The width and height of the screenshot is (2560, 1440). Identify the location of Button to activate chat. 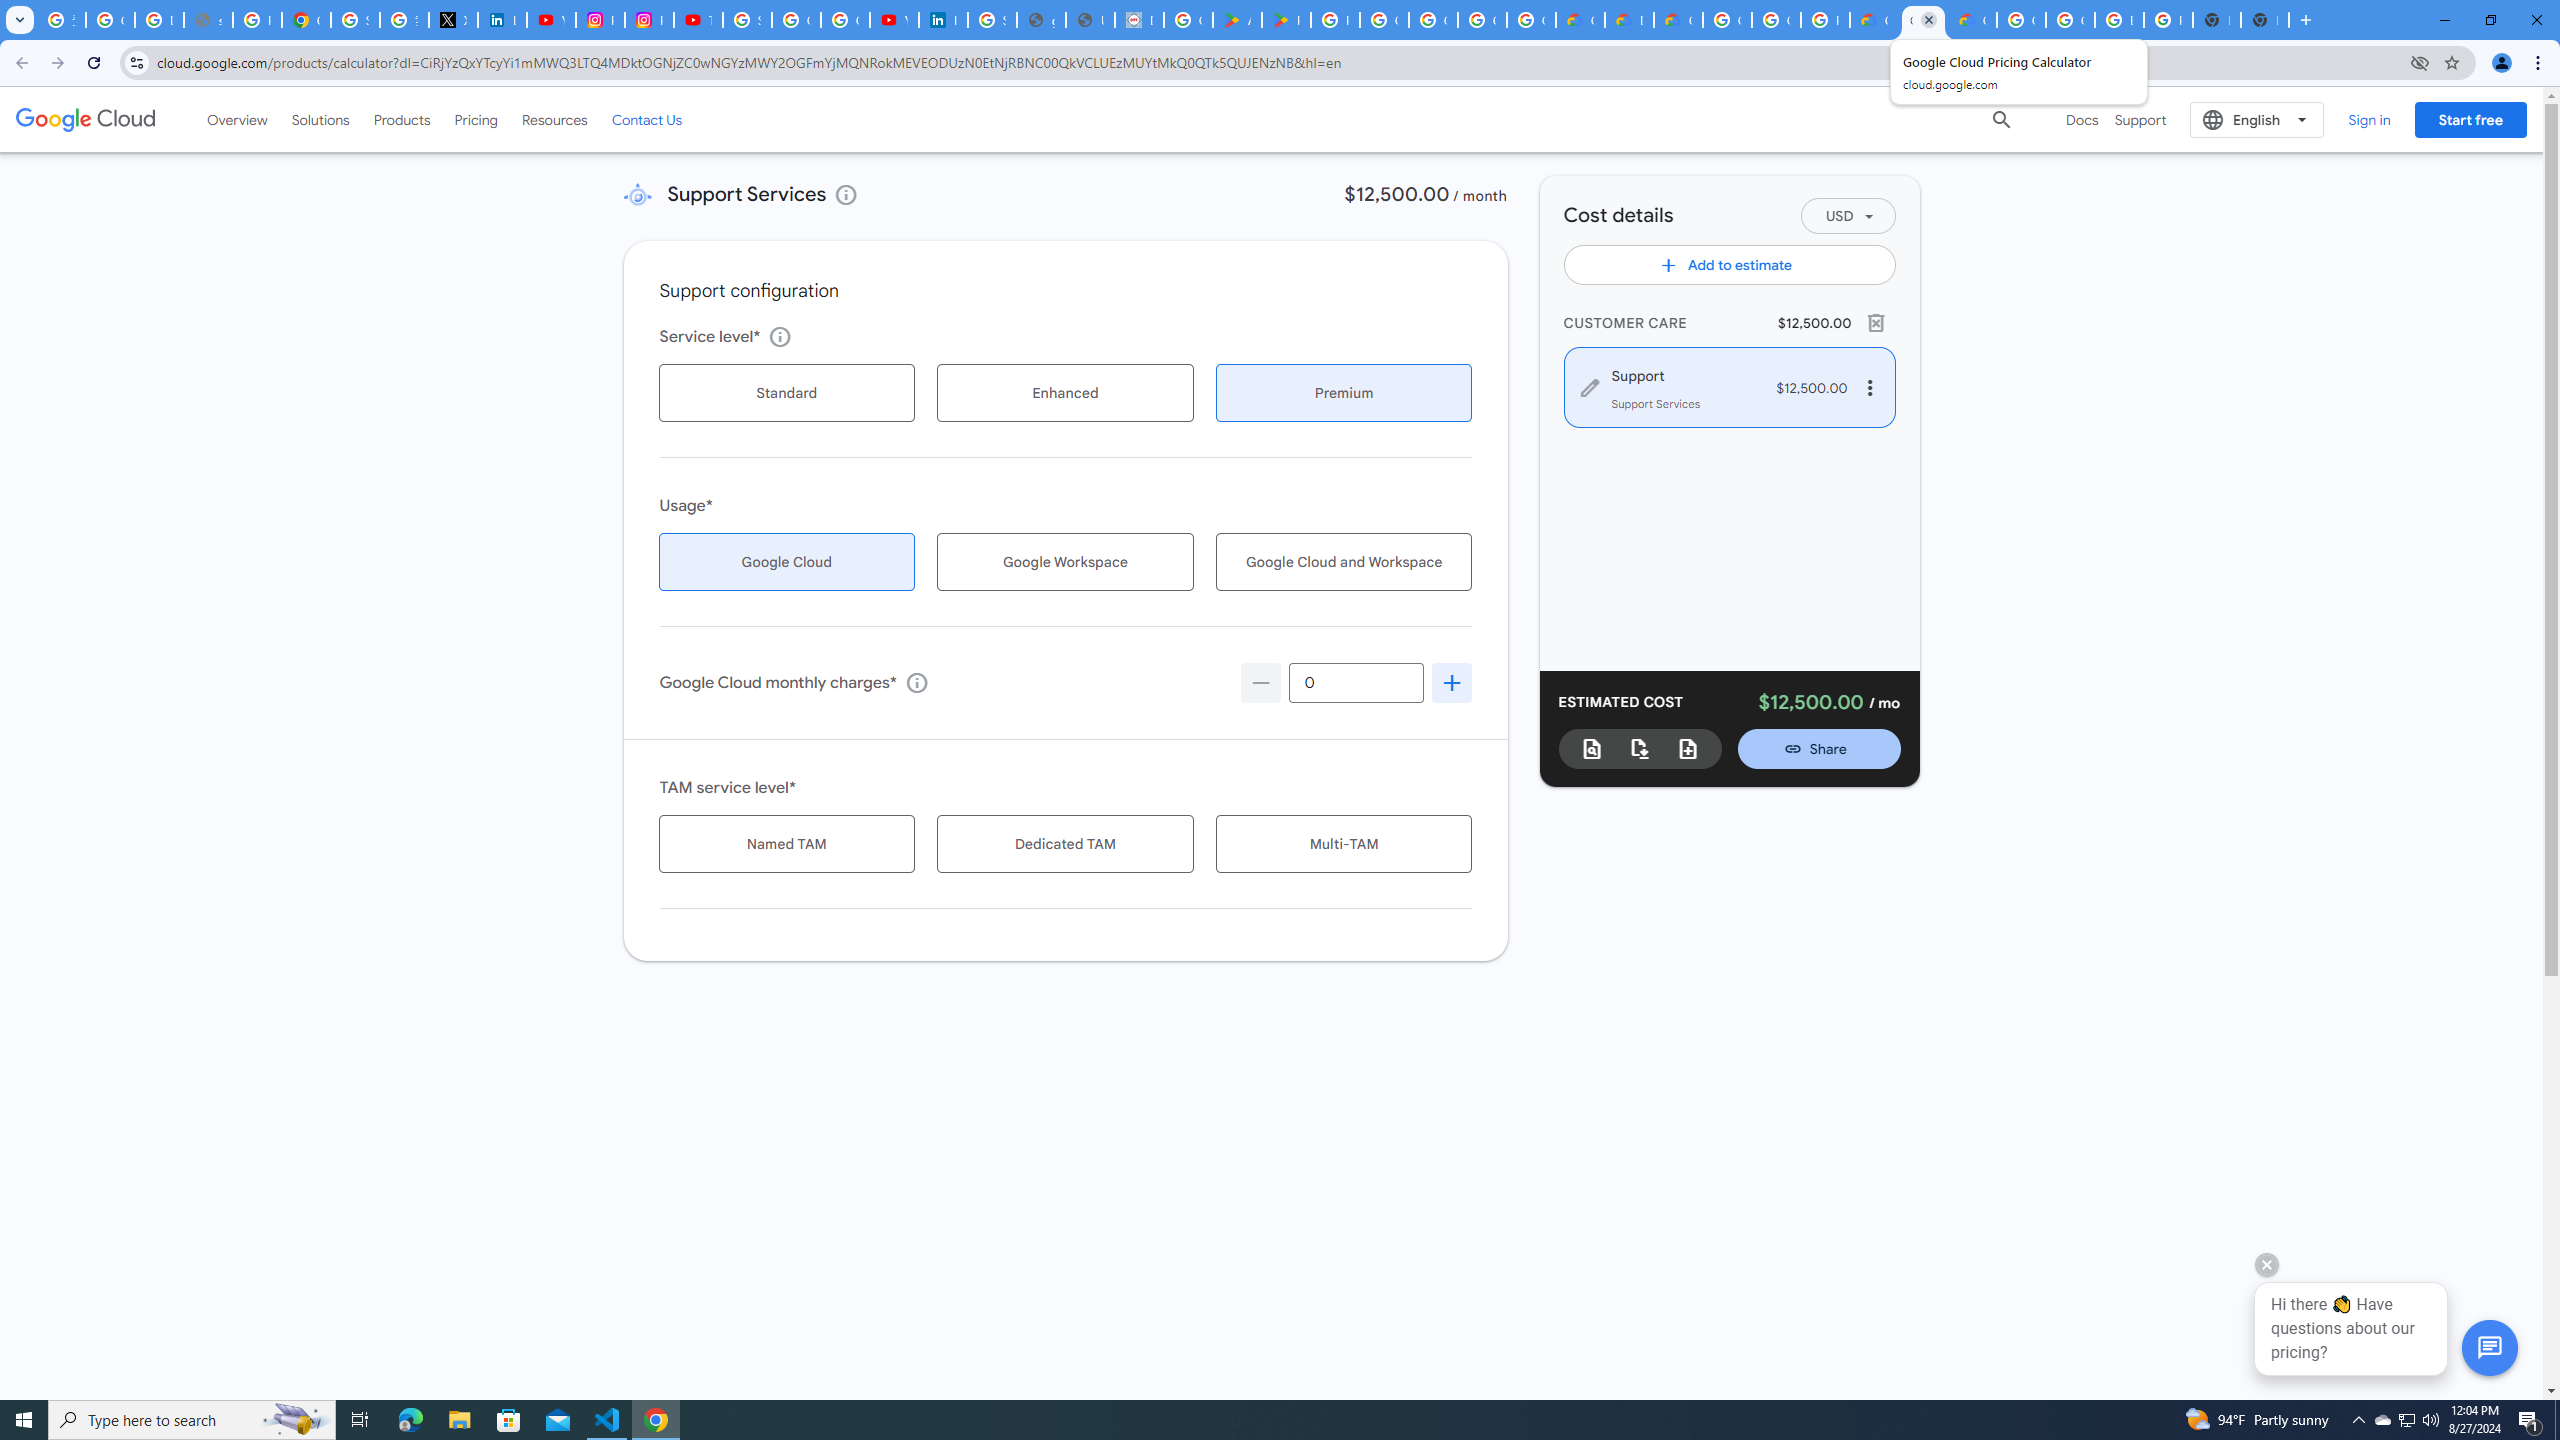
(2490, 1348).